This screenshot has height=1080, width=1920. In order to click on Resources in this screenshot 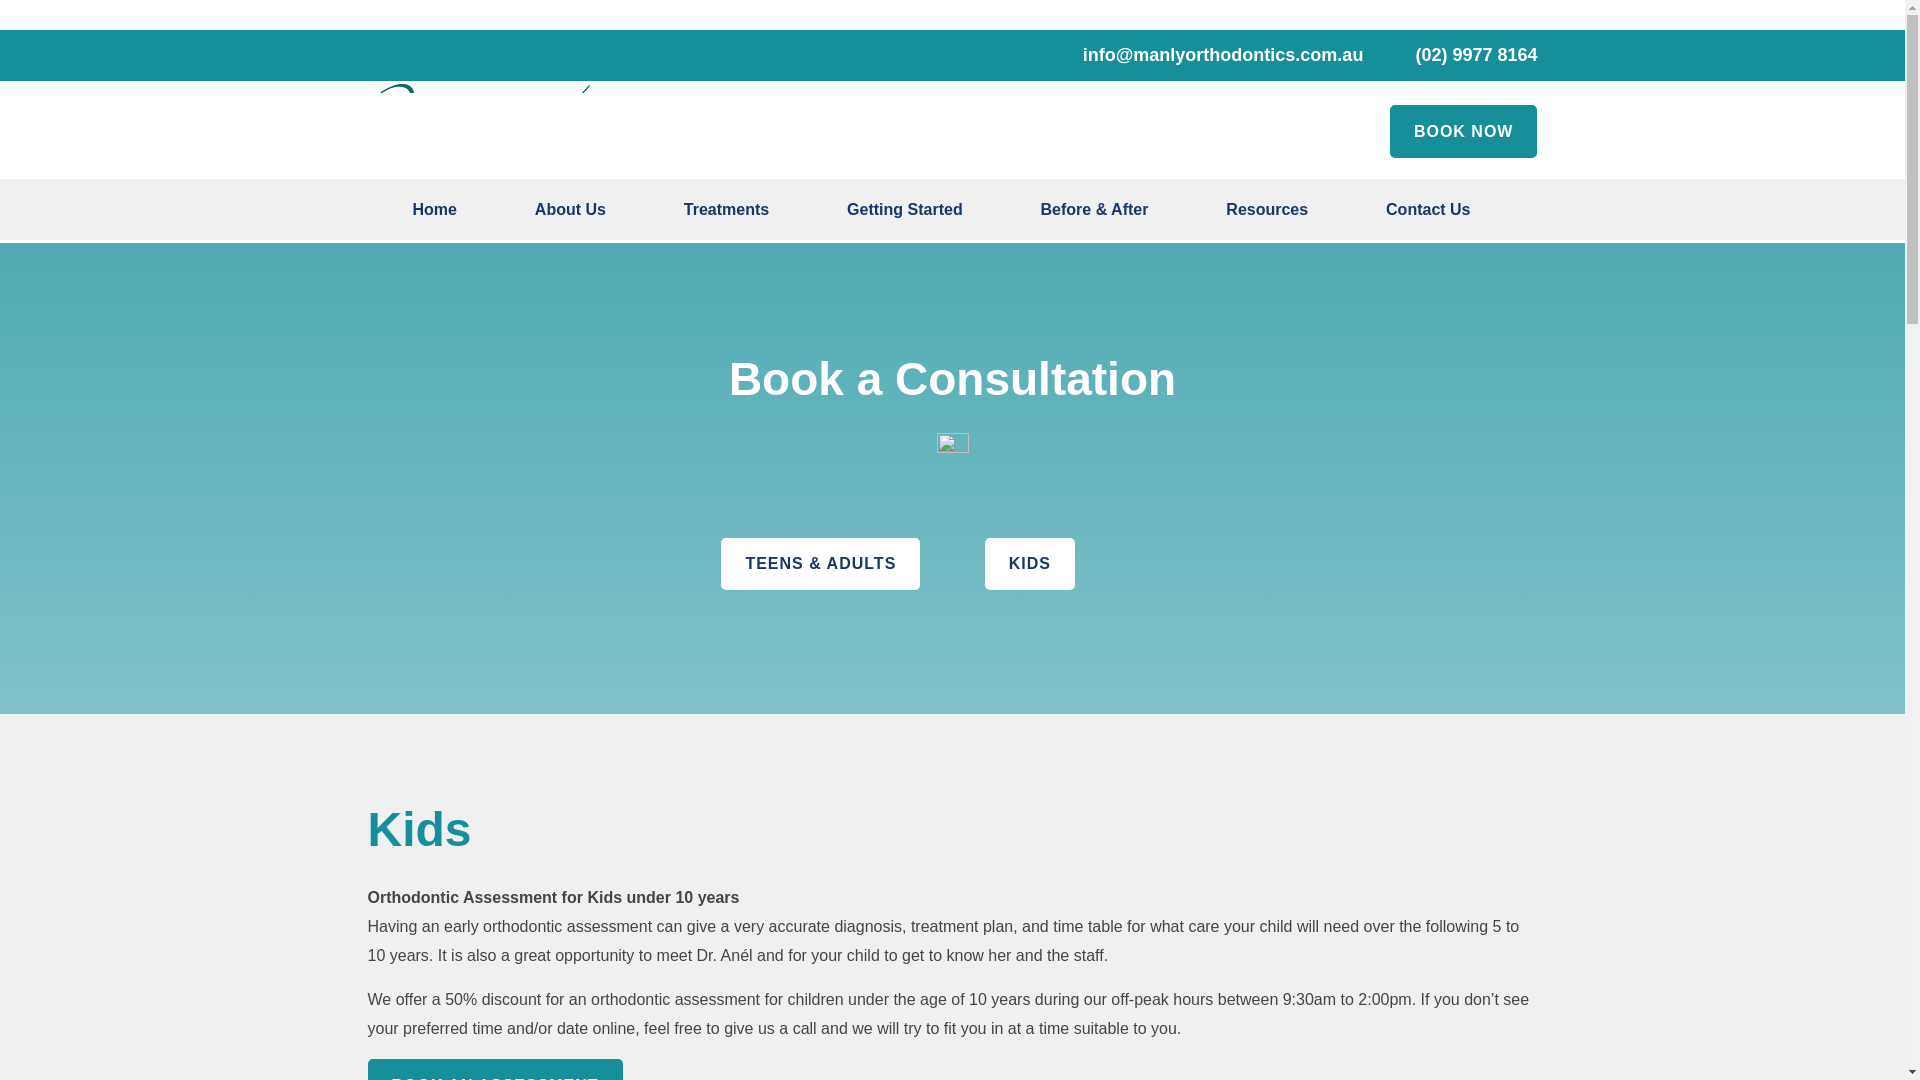, I will do `click(1266, 212)`.